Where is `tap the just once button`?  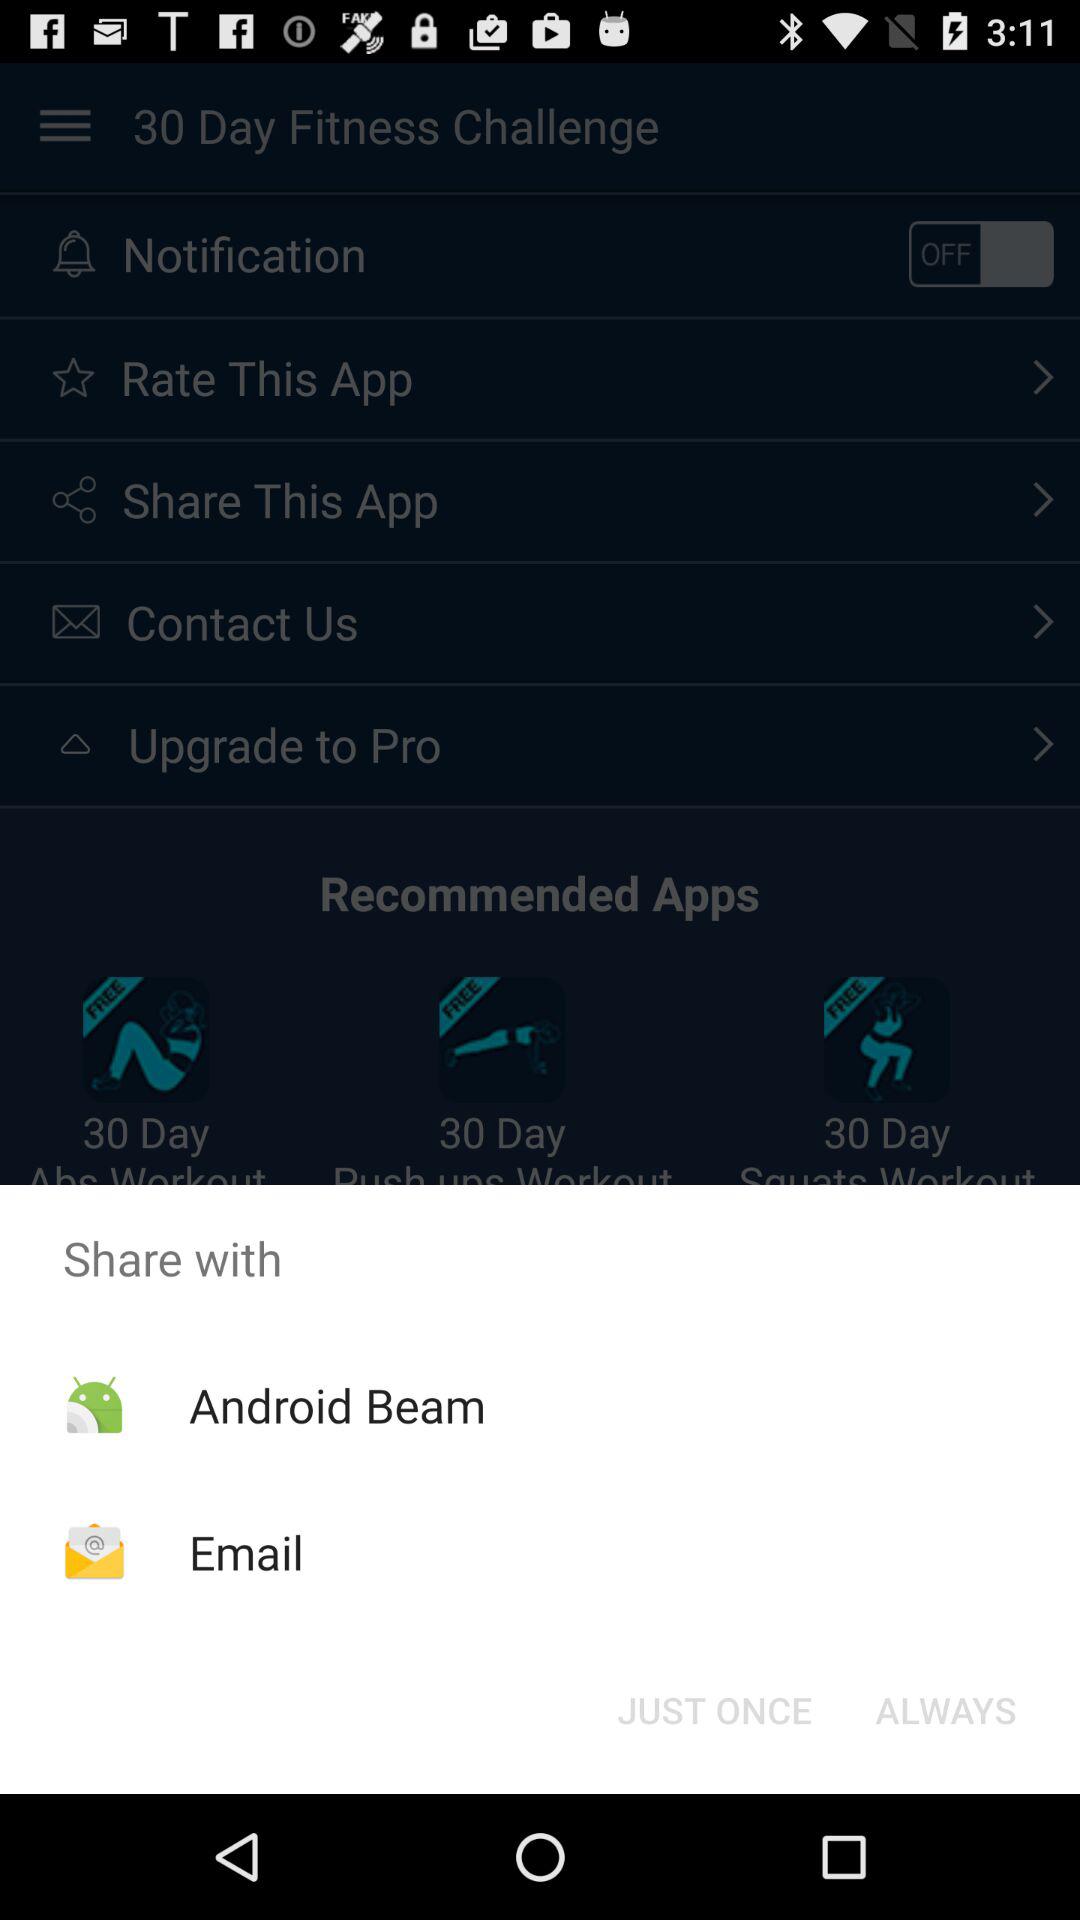 tap the just once button is located at coordinates (714, 1710).